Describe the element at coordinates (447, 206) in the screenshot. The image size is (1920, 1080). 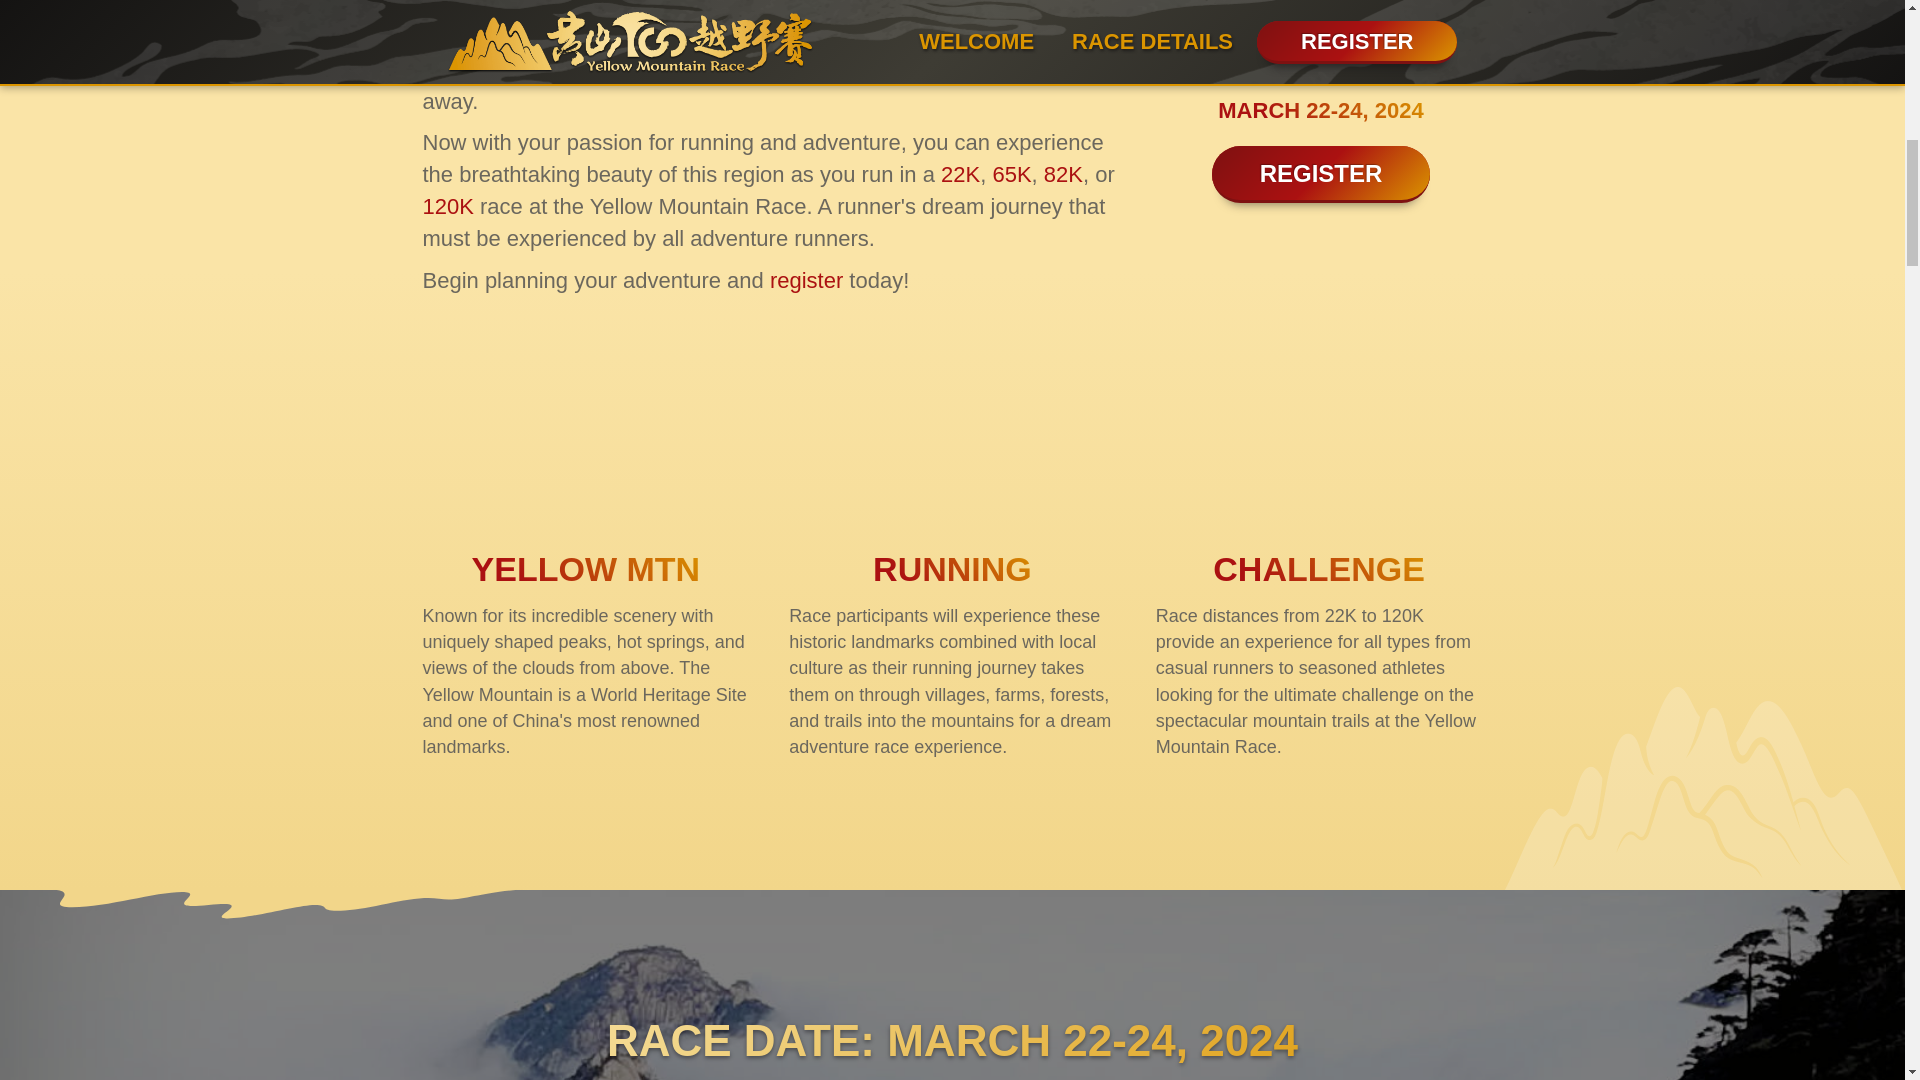
I see `120K` at that location.